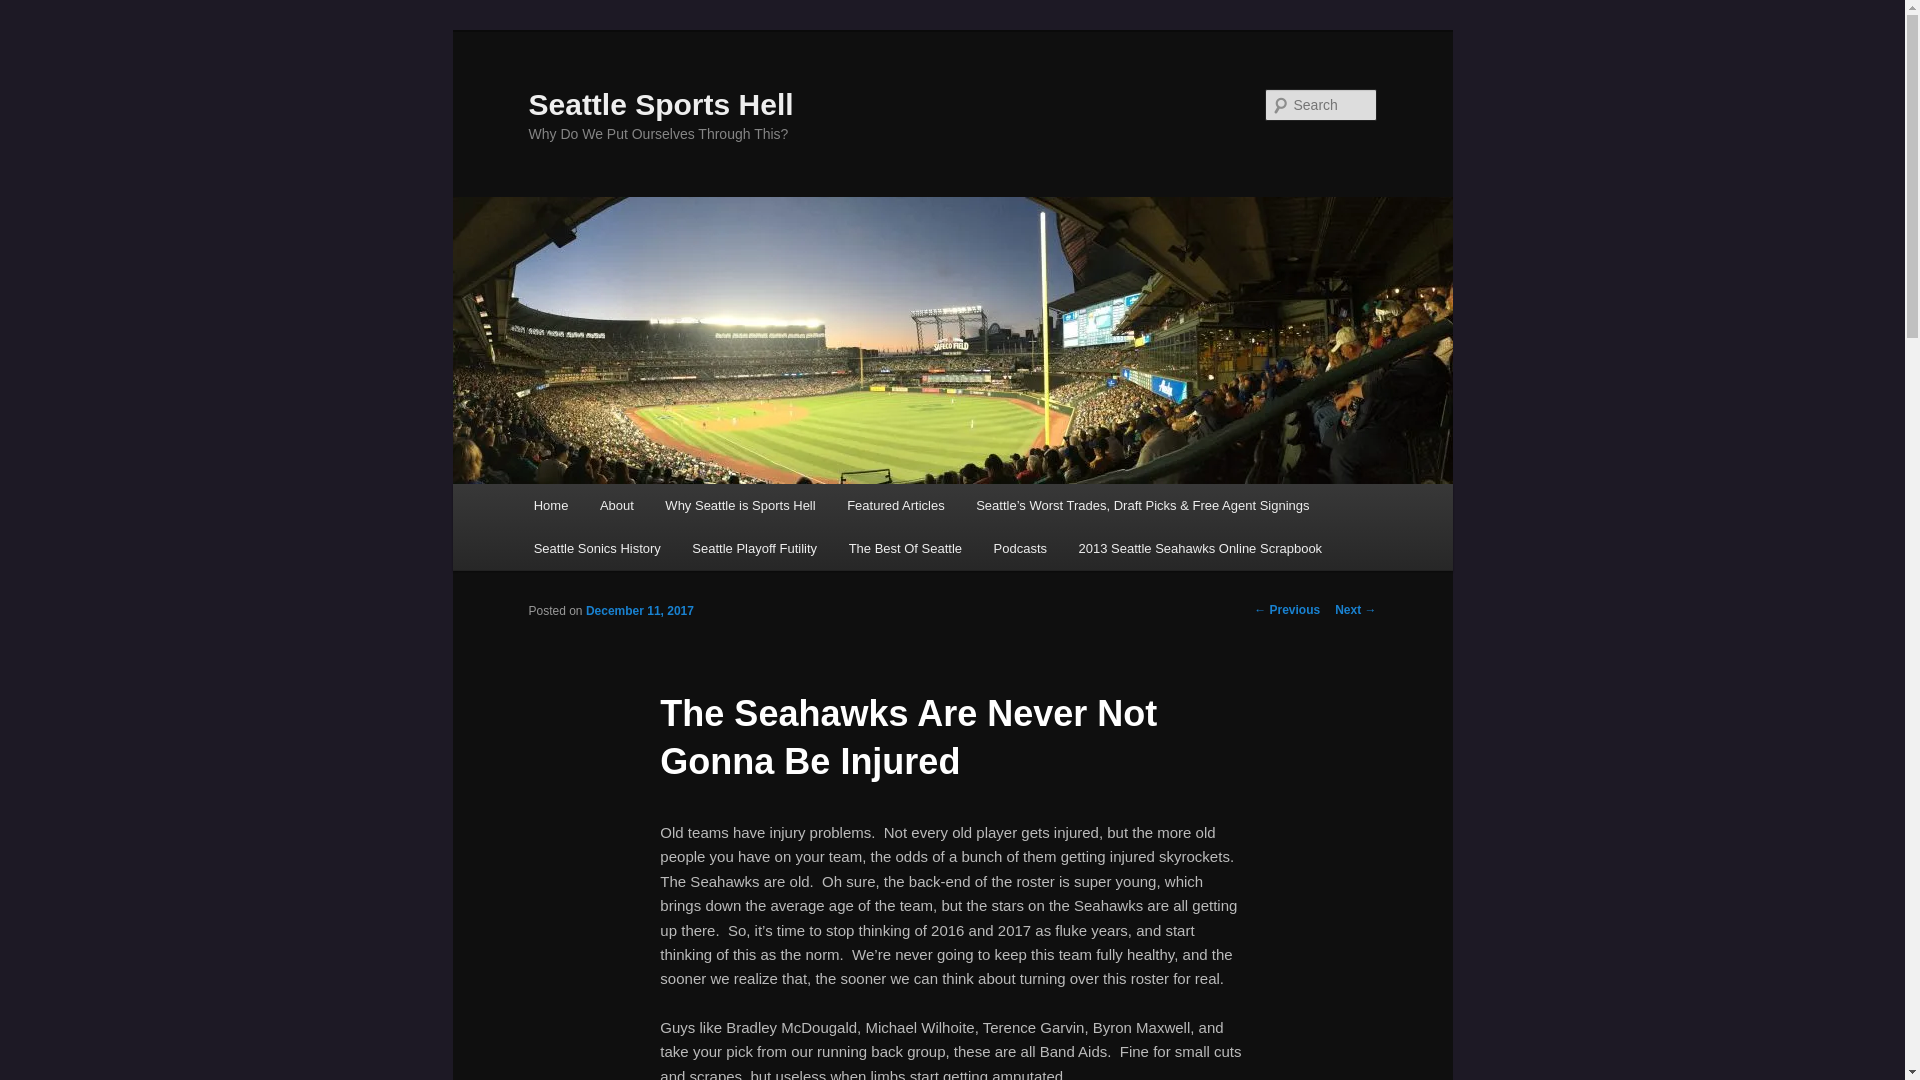  What do you see at coordinates (32, 11) in the screenshot?
I see `Search` at bounding box center [32, 11].